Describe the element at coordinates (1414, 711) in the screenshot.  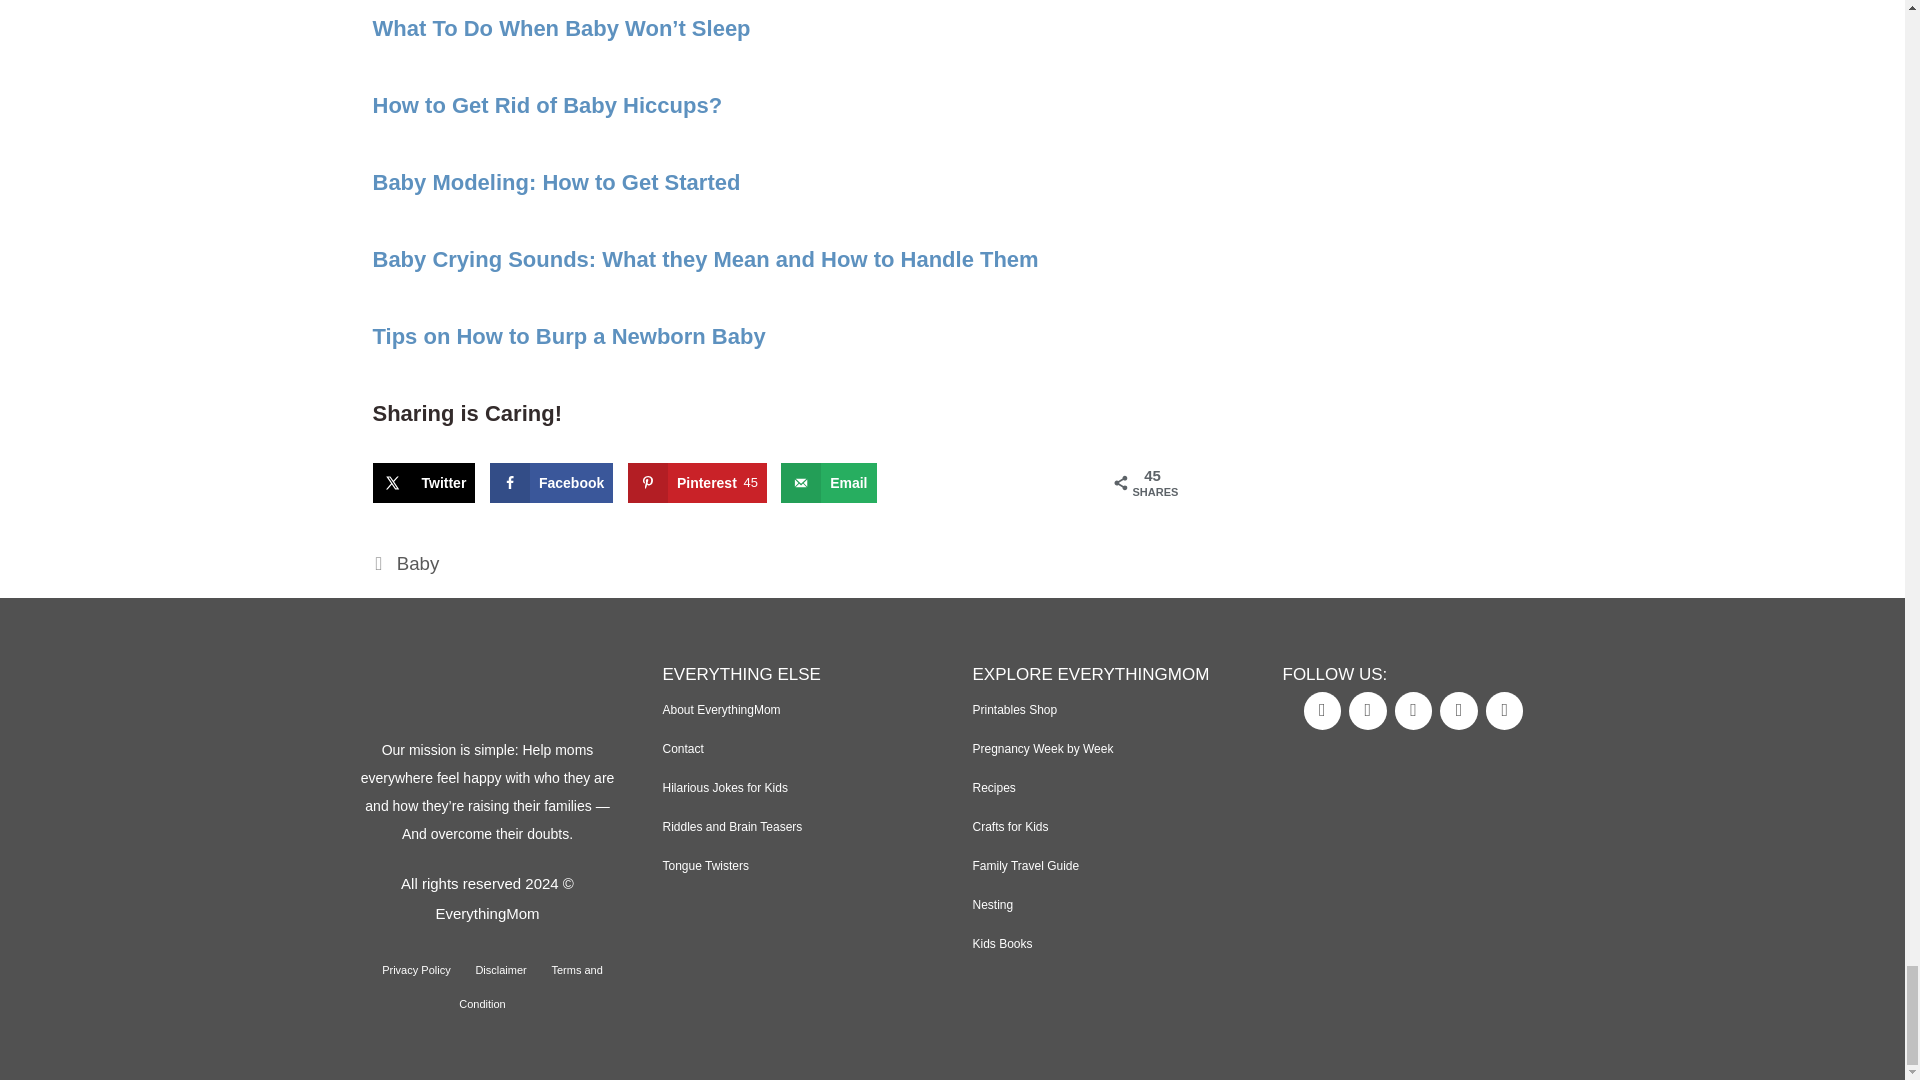
I see `YouTube` at that location.